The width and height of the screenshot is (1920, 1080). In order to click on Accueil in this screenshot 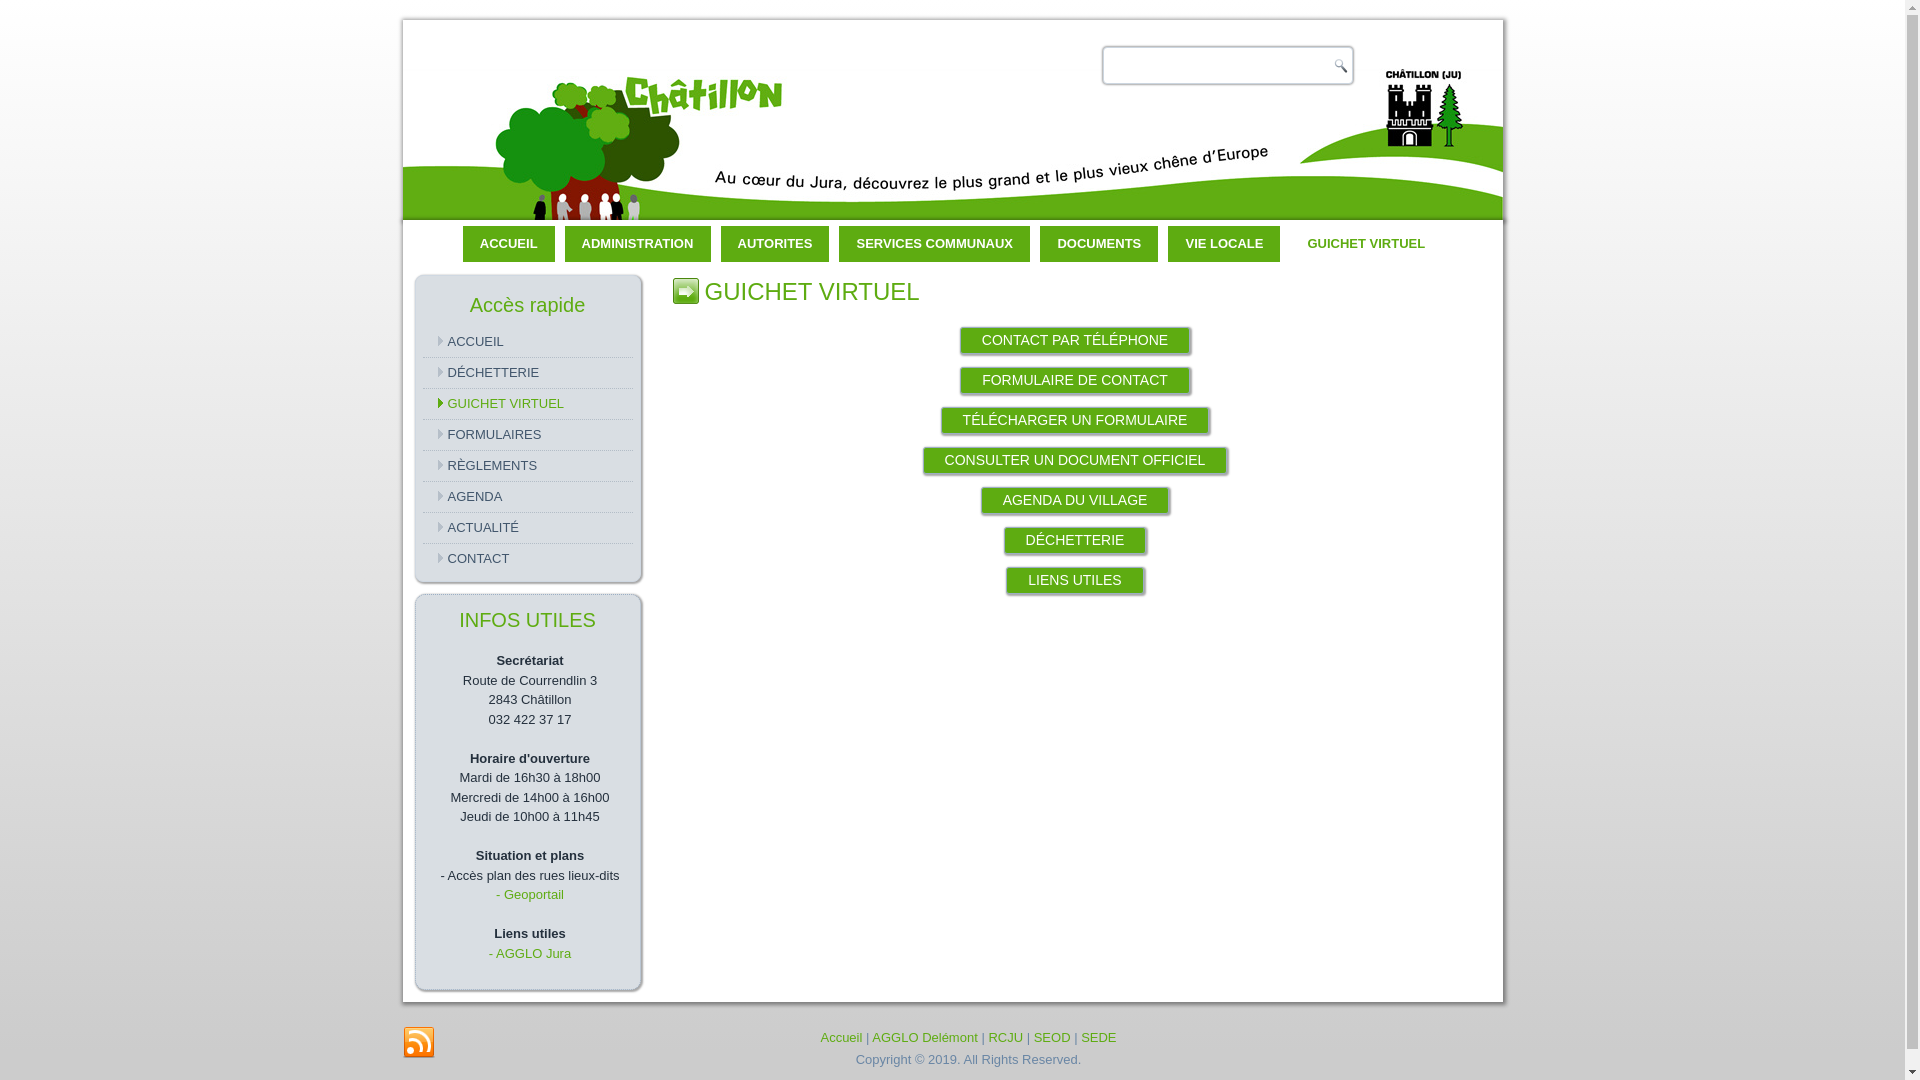, I will do `click(841, 1038)`.